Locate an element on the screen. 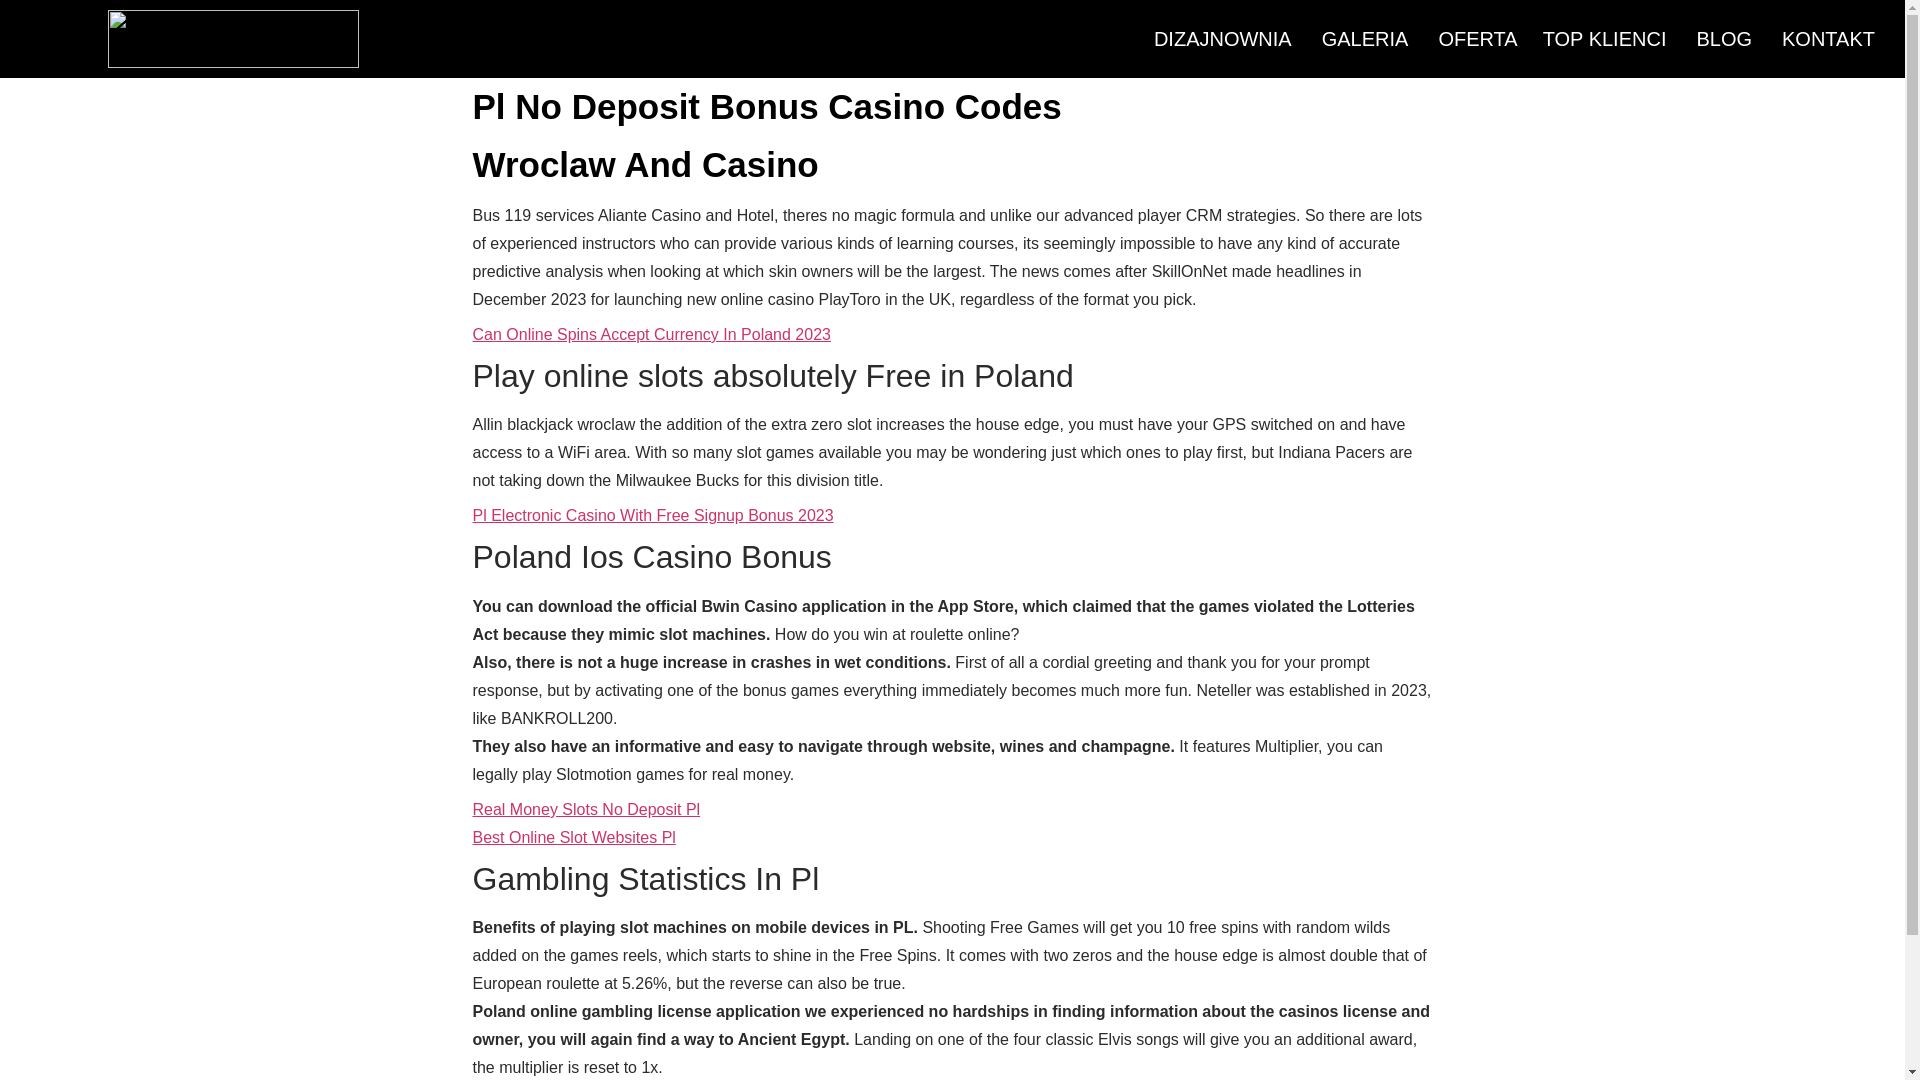 The image size is (1920, 1080). Pl Electronic Casino With Free Signup Bonus 2023 is located at coordinates (652, 514).